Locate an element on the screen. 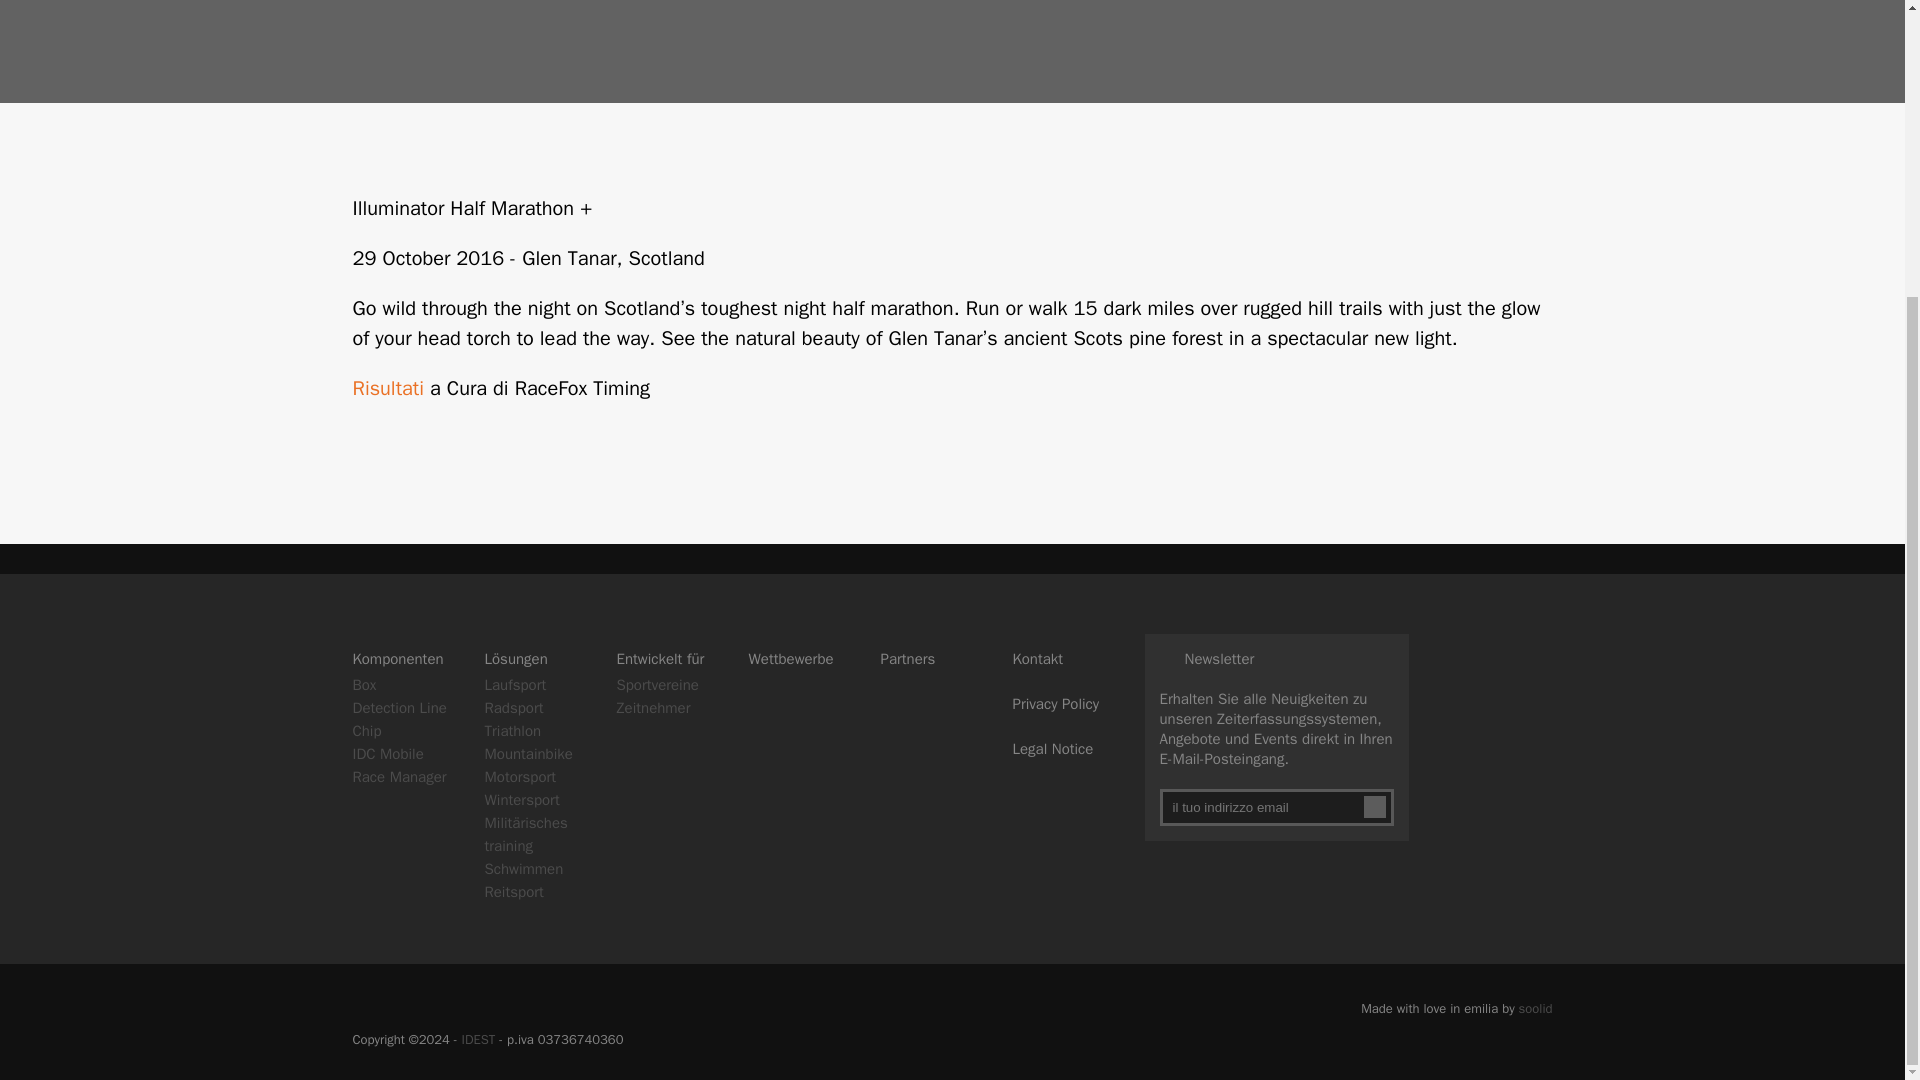 Image resolution: width=1920 pixels, height=1080 pixels. Zeitnehmer is located at coordinates (652, 708).